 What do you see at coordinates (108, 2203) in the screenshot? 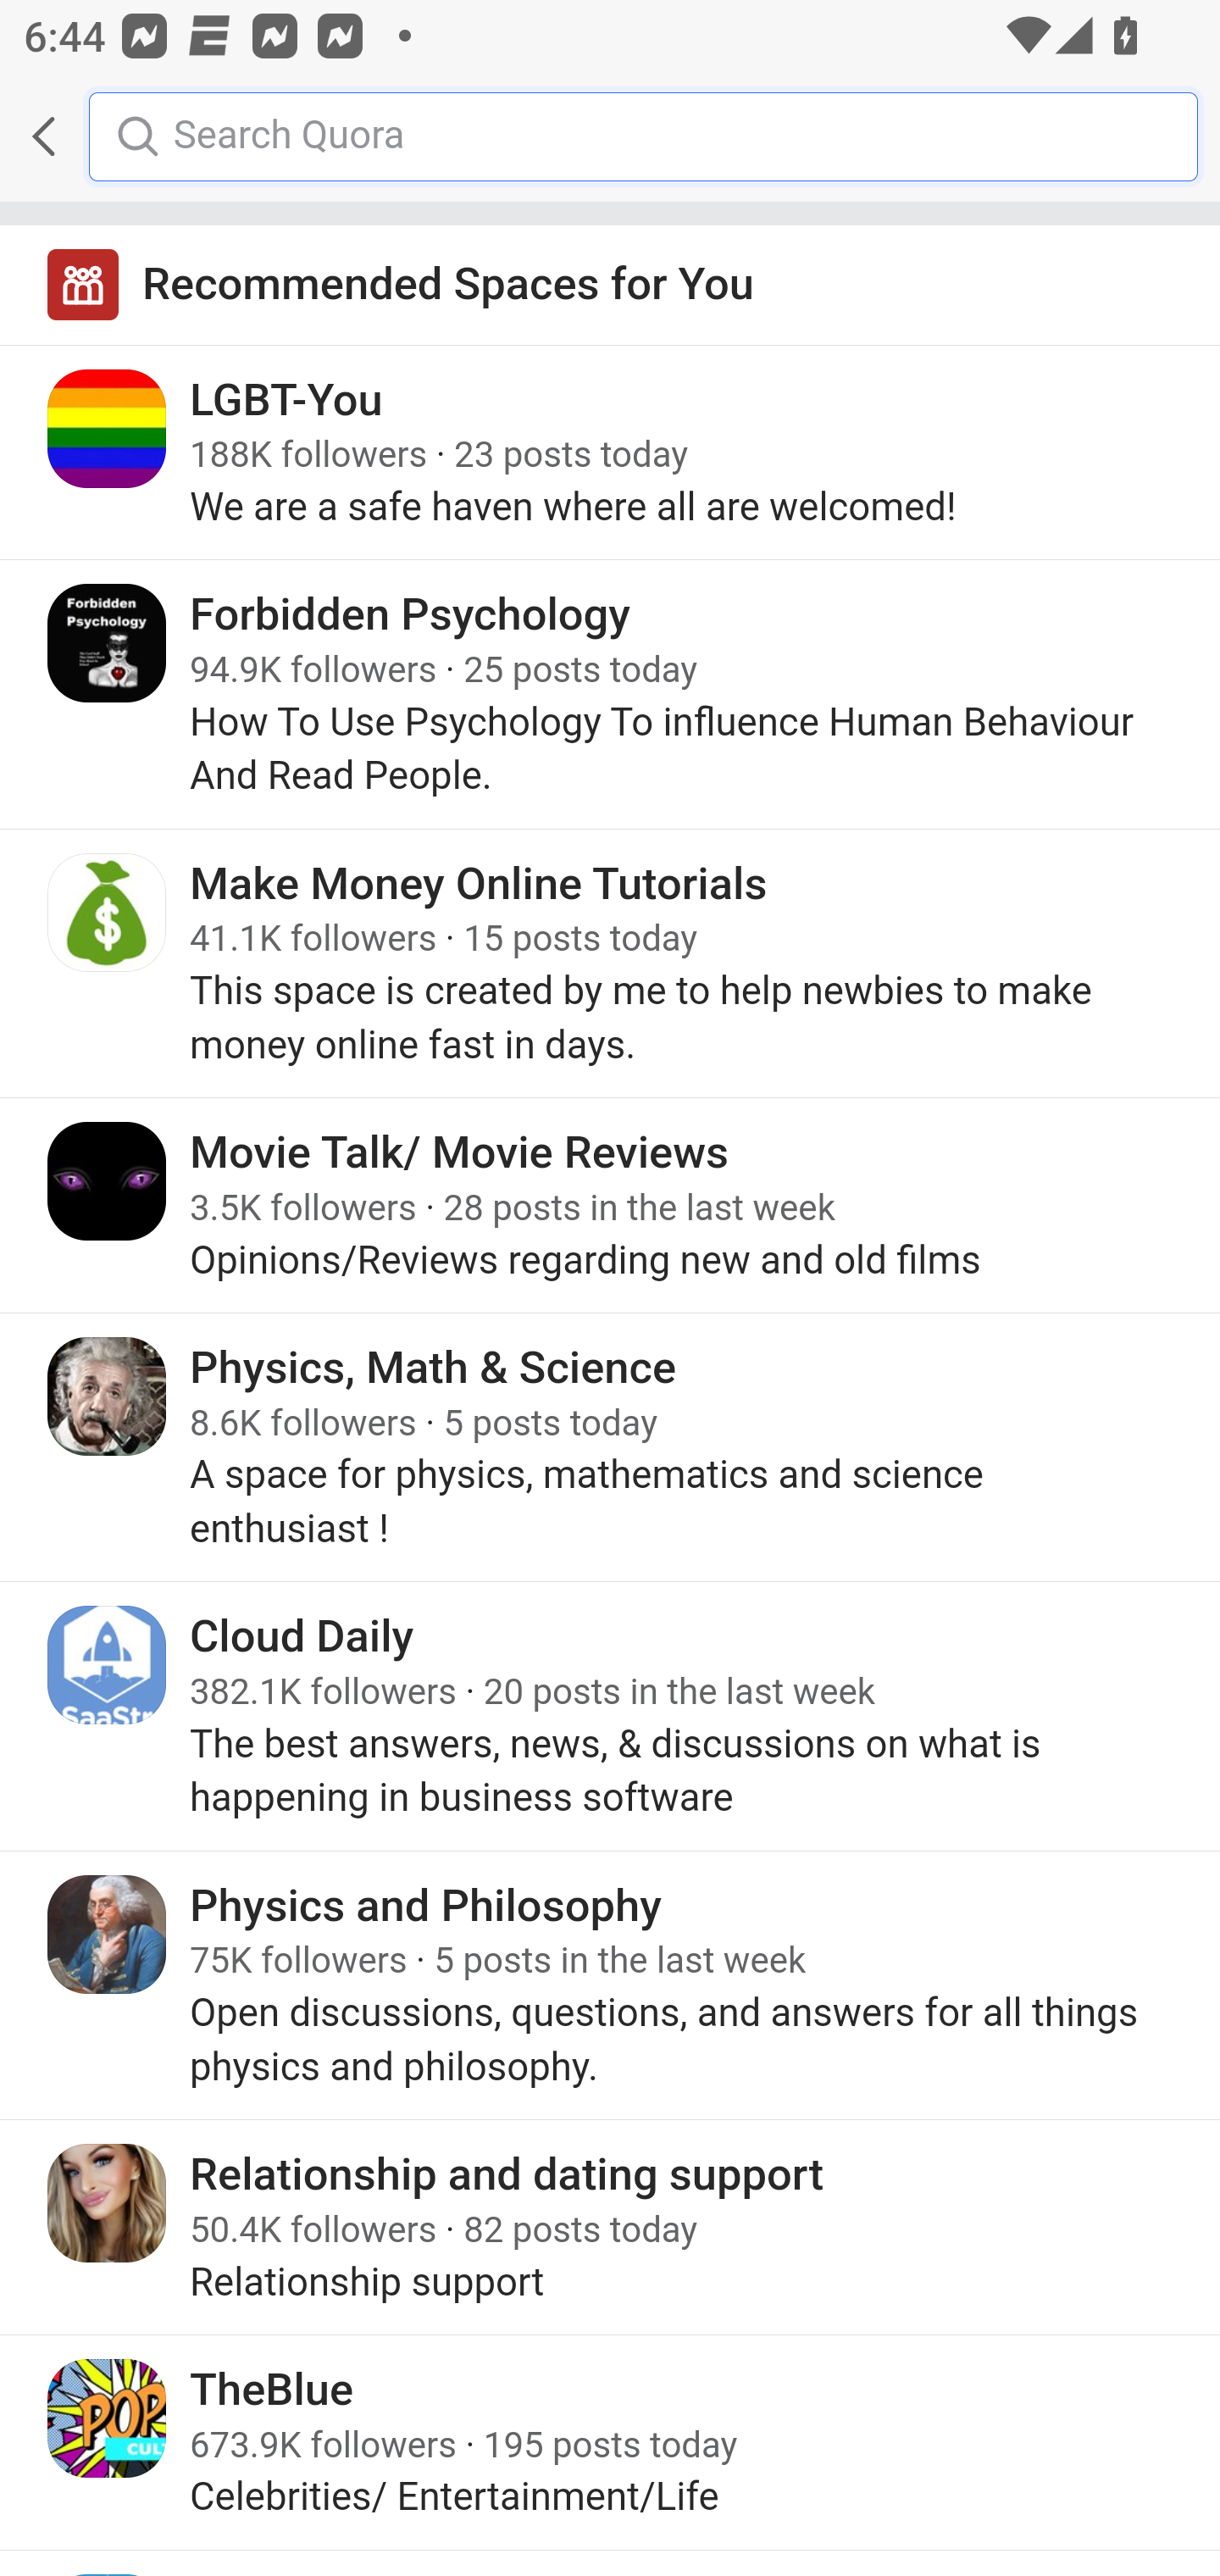
I see `Icon for Relationship and dating support` at bounding box center [108, 2203].